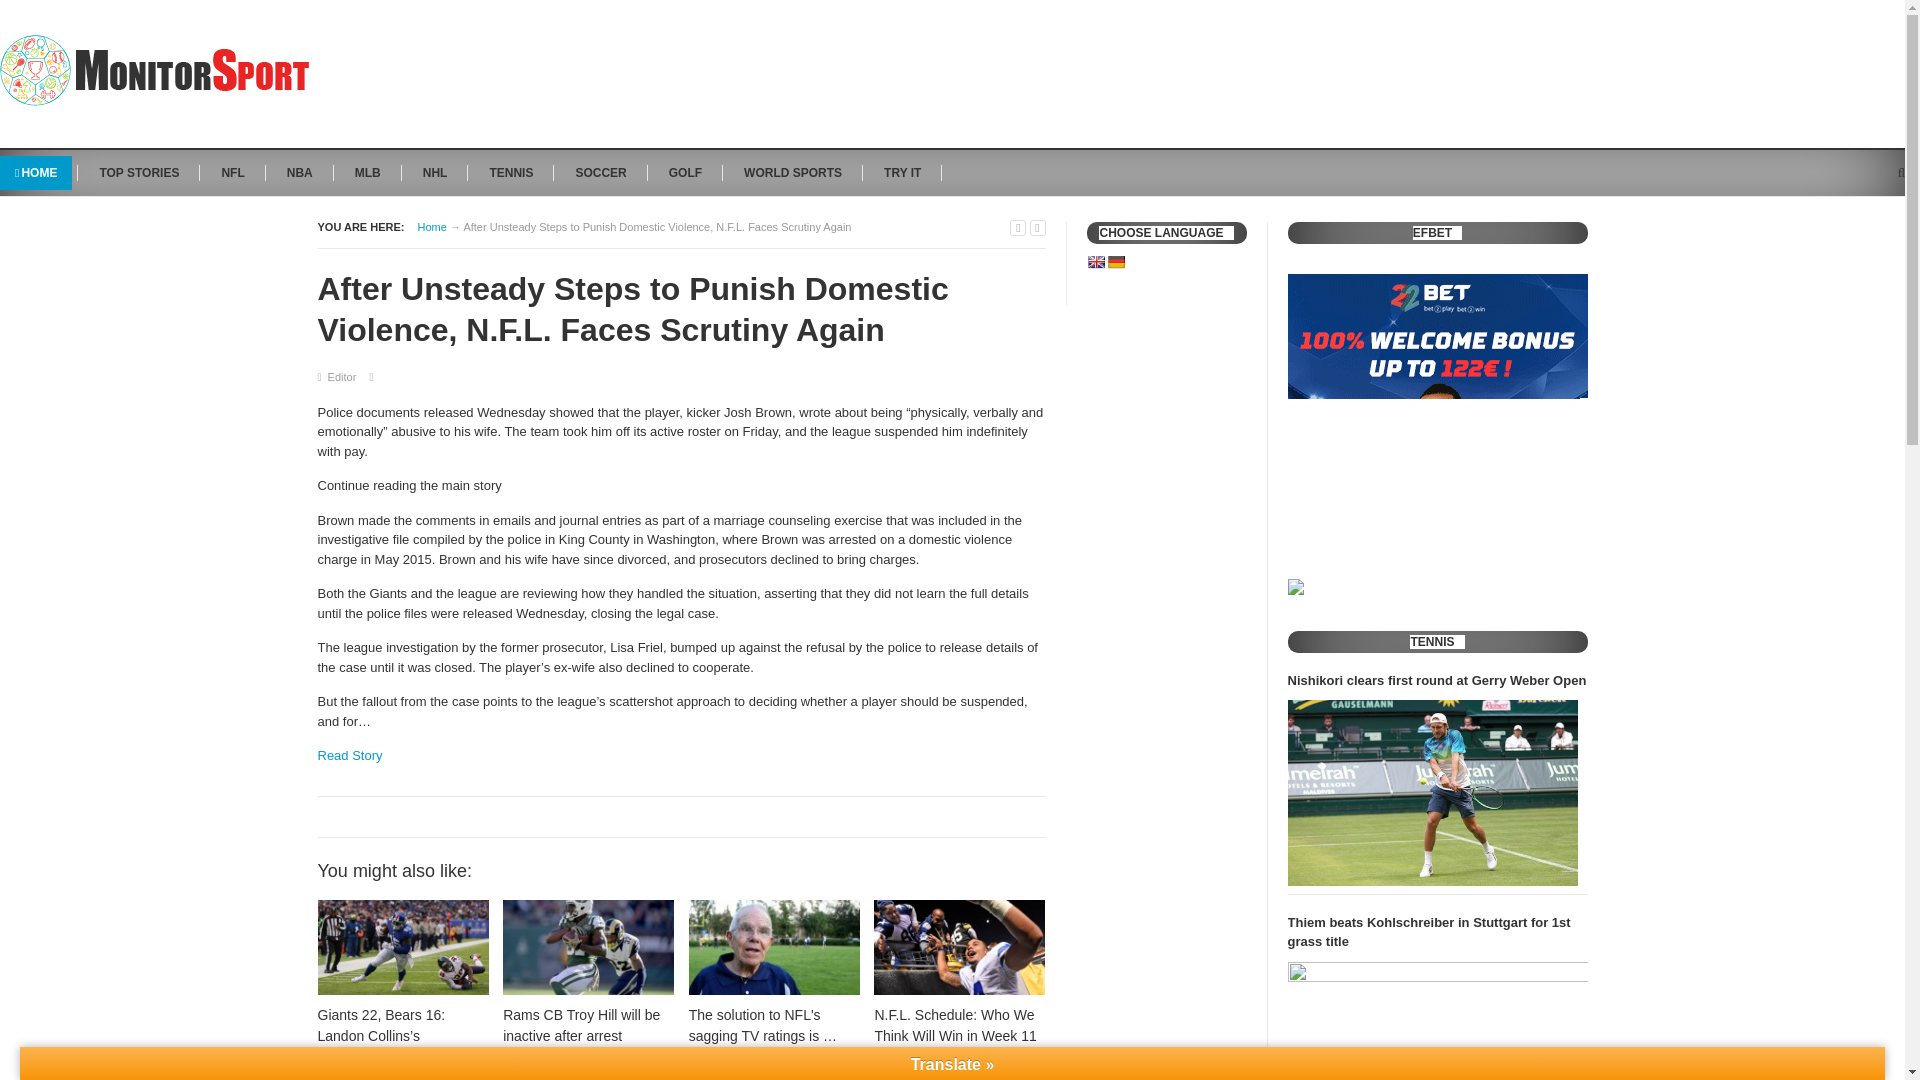  I want to click on NHL, so click(434, 172).